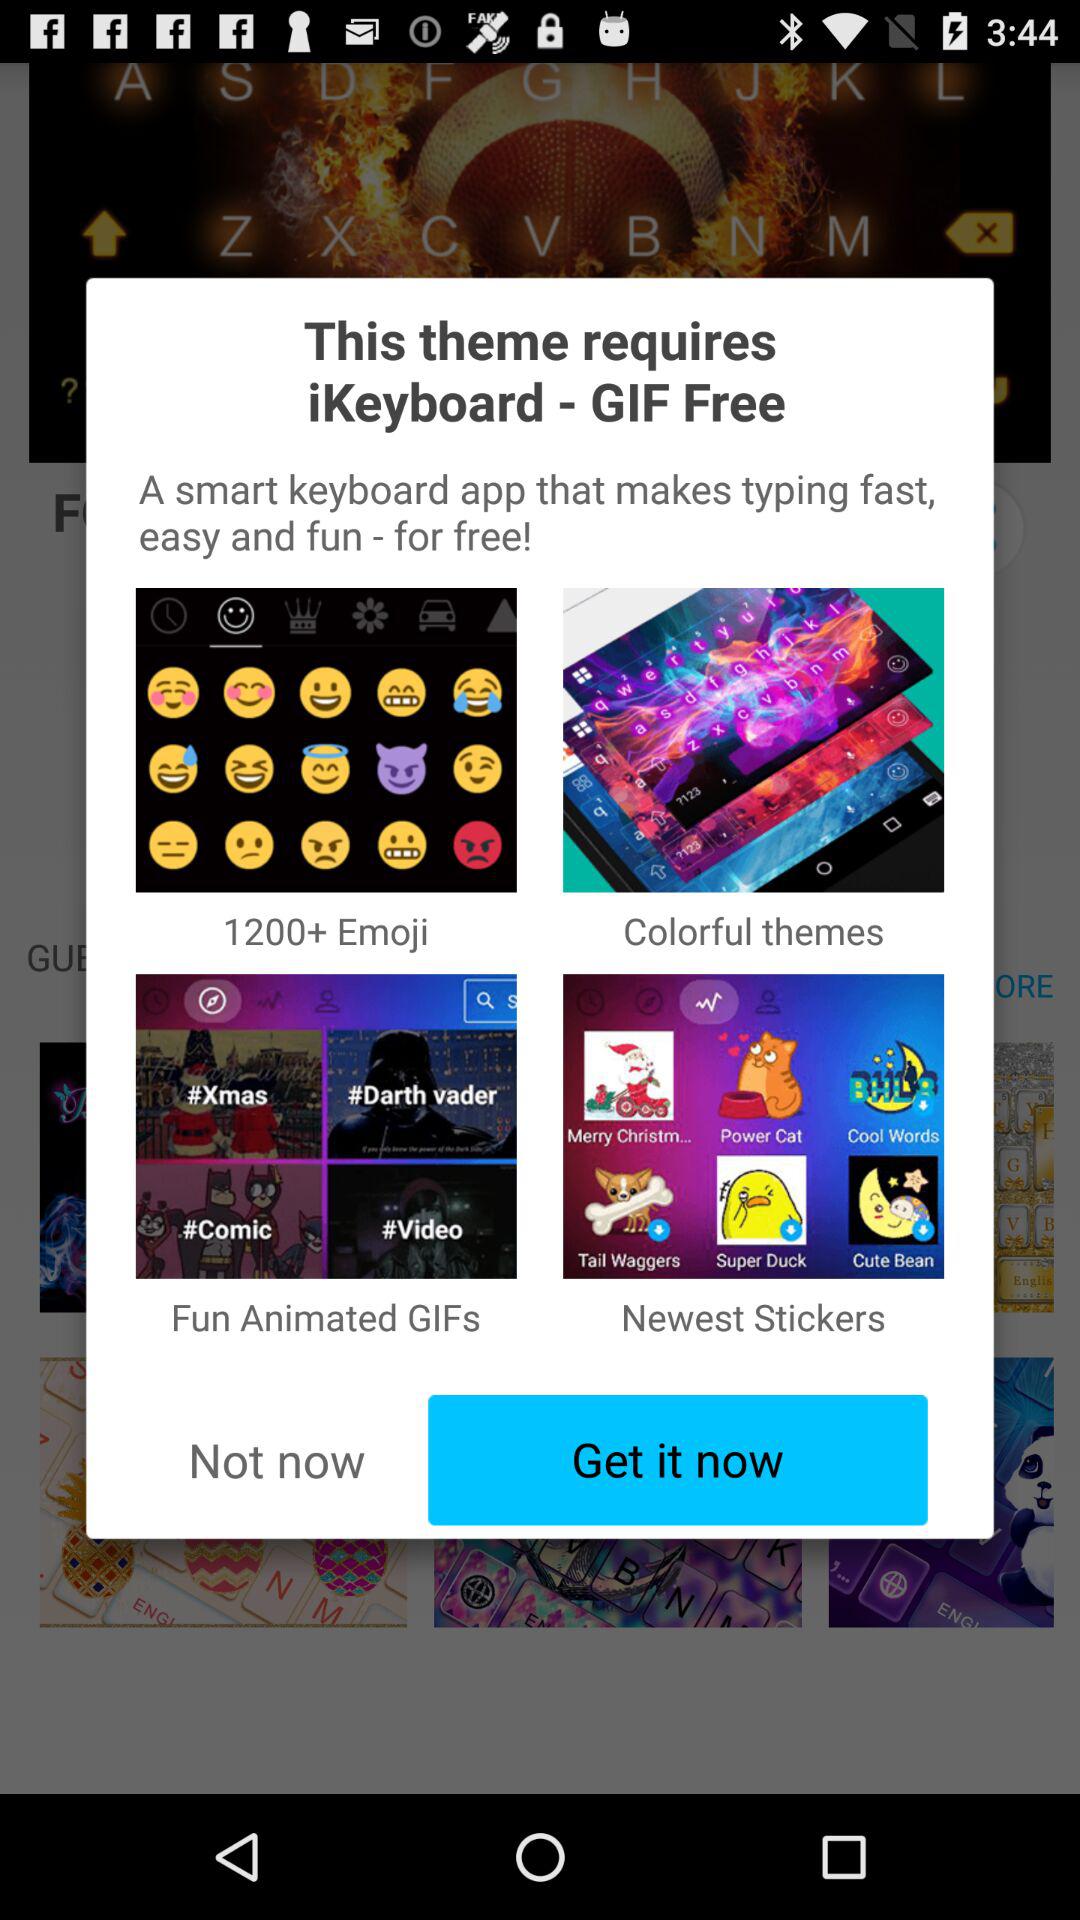 Image resolution: width=1080 pixels, height=1920 pixels. I want to click on turn on the icon next to get it now button, so click(276, 1460).